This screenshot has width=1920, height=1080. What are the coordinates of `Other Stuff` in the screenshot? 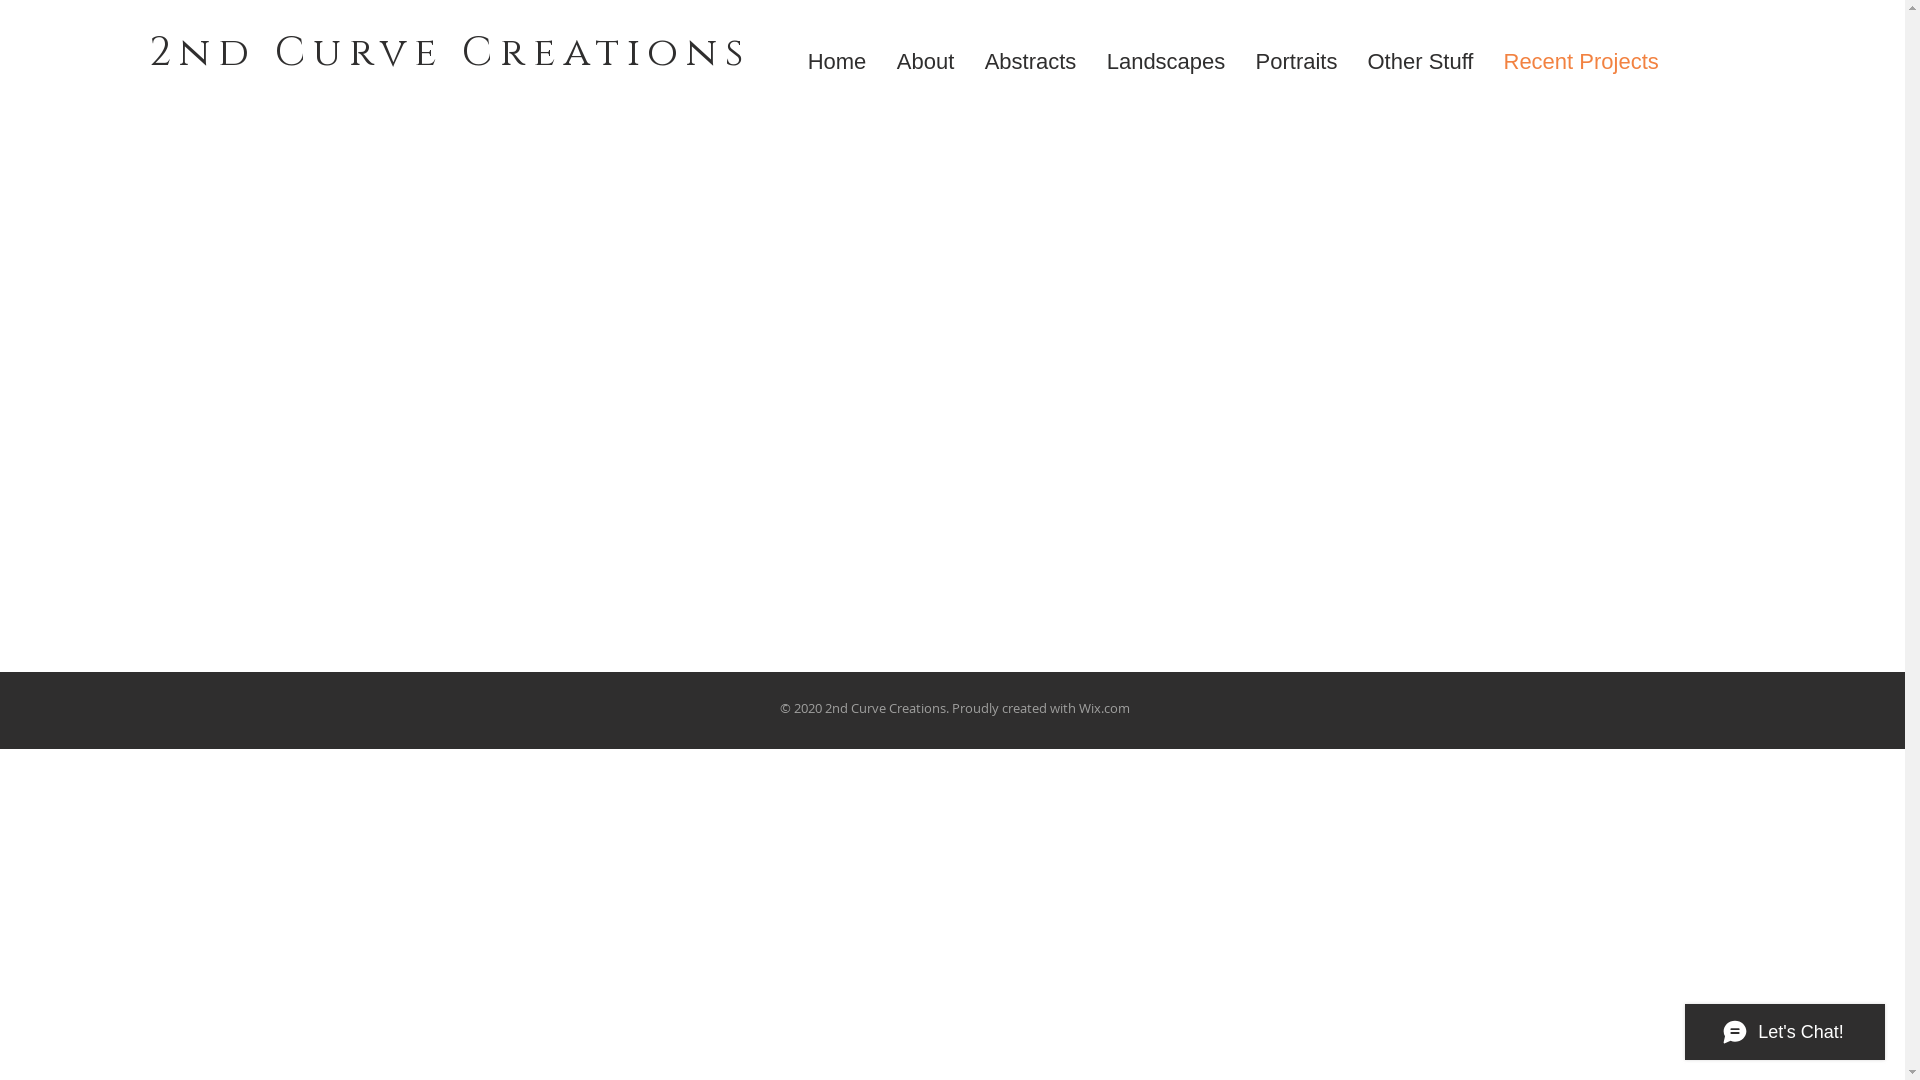 It's located at (1420, 62).